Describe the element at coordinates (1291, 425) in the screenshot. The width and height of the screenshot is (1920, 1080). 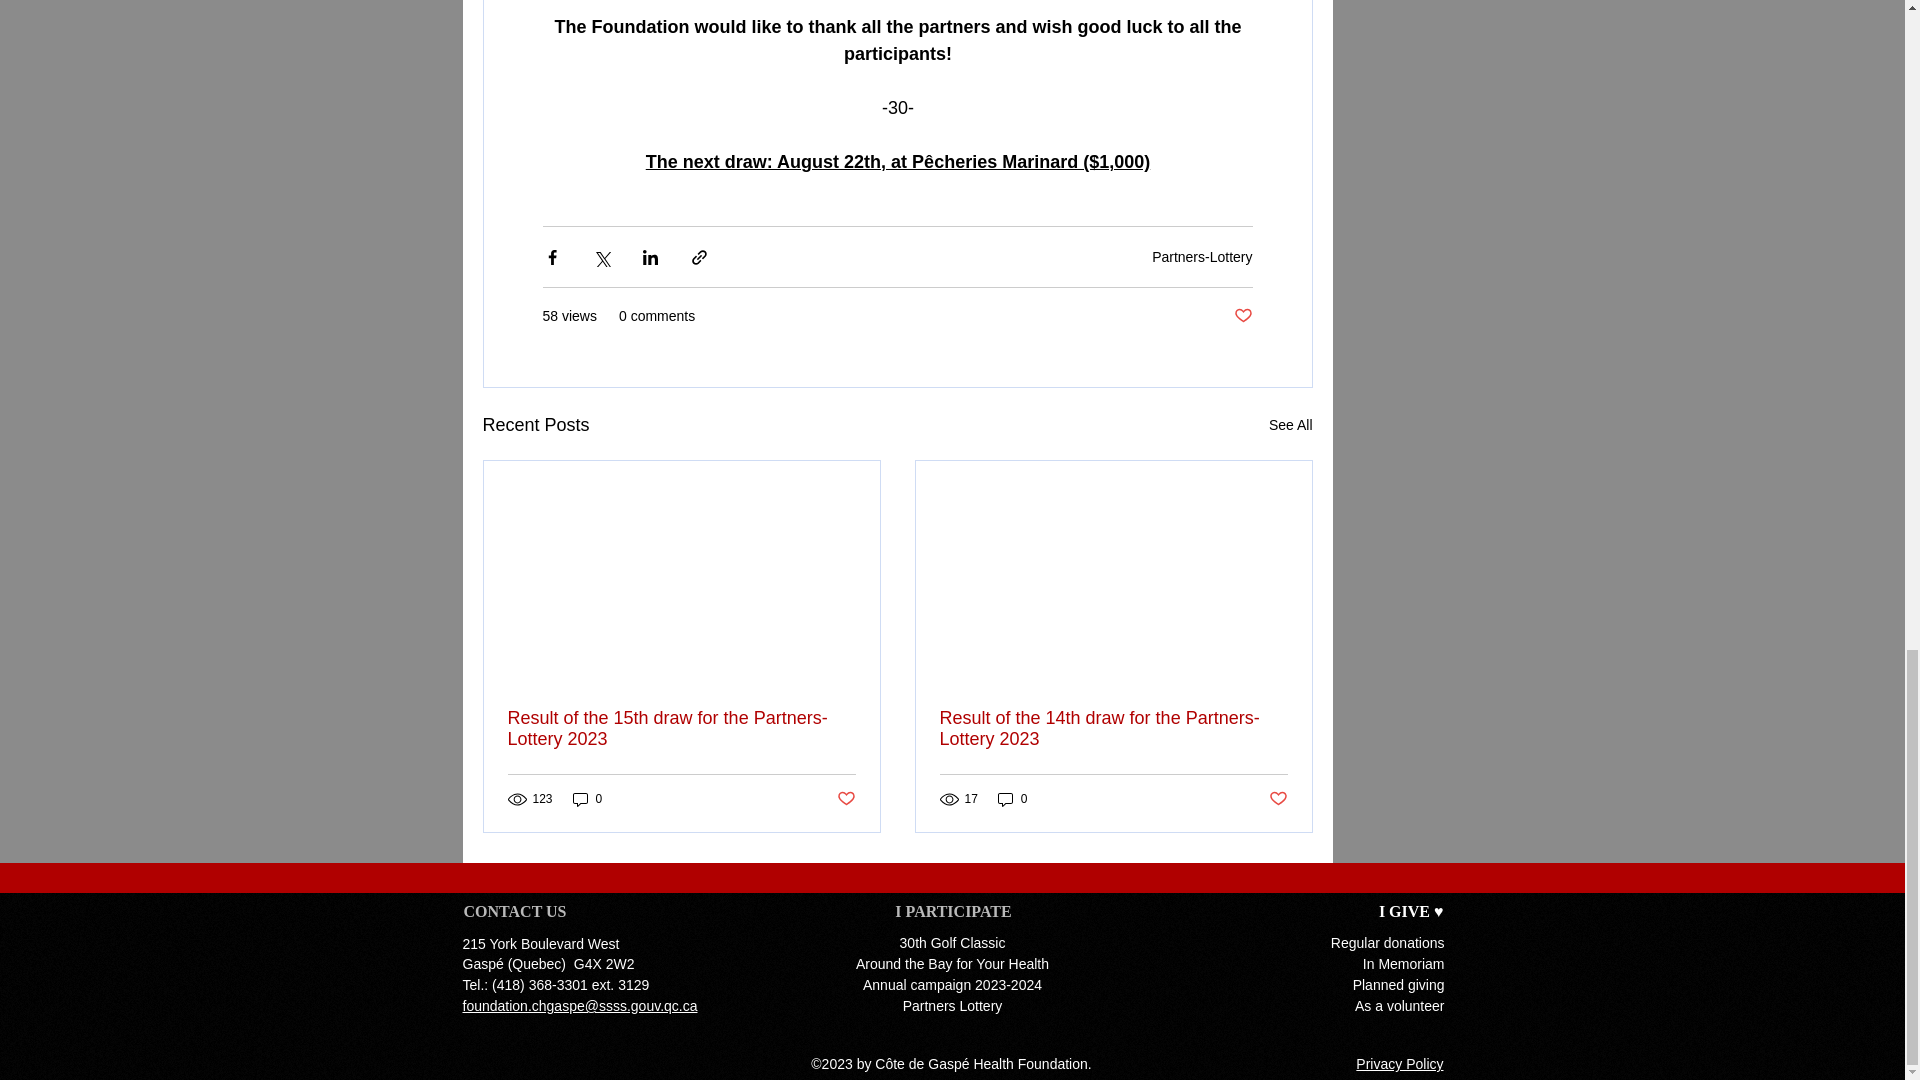
I see `See All` at that location.